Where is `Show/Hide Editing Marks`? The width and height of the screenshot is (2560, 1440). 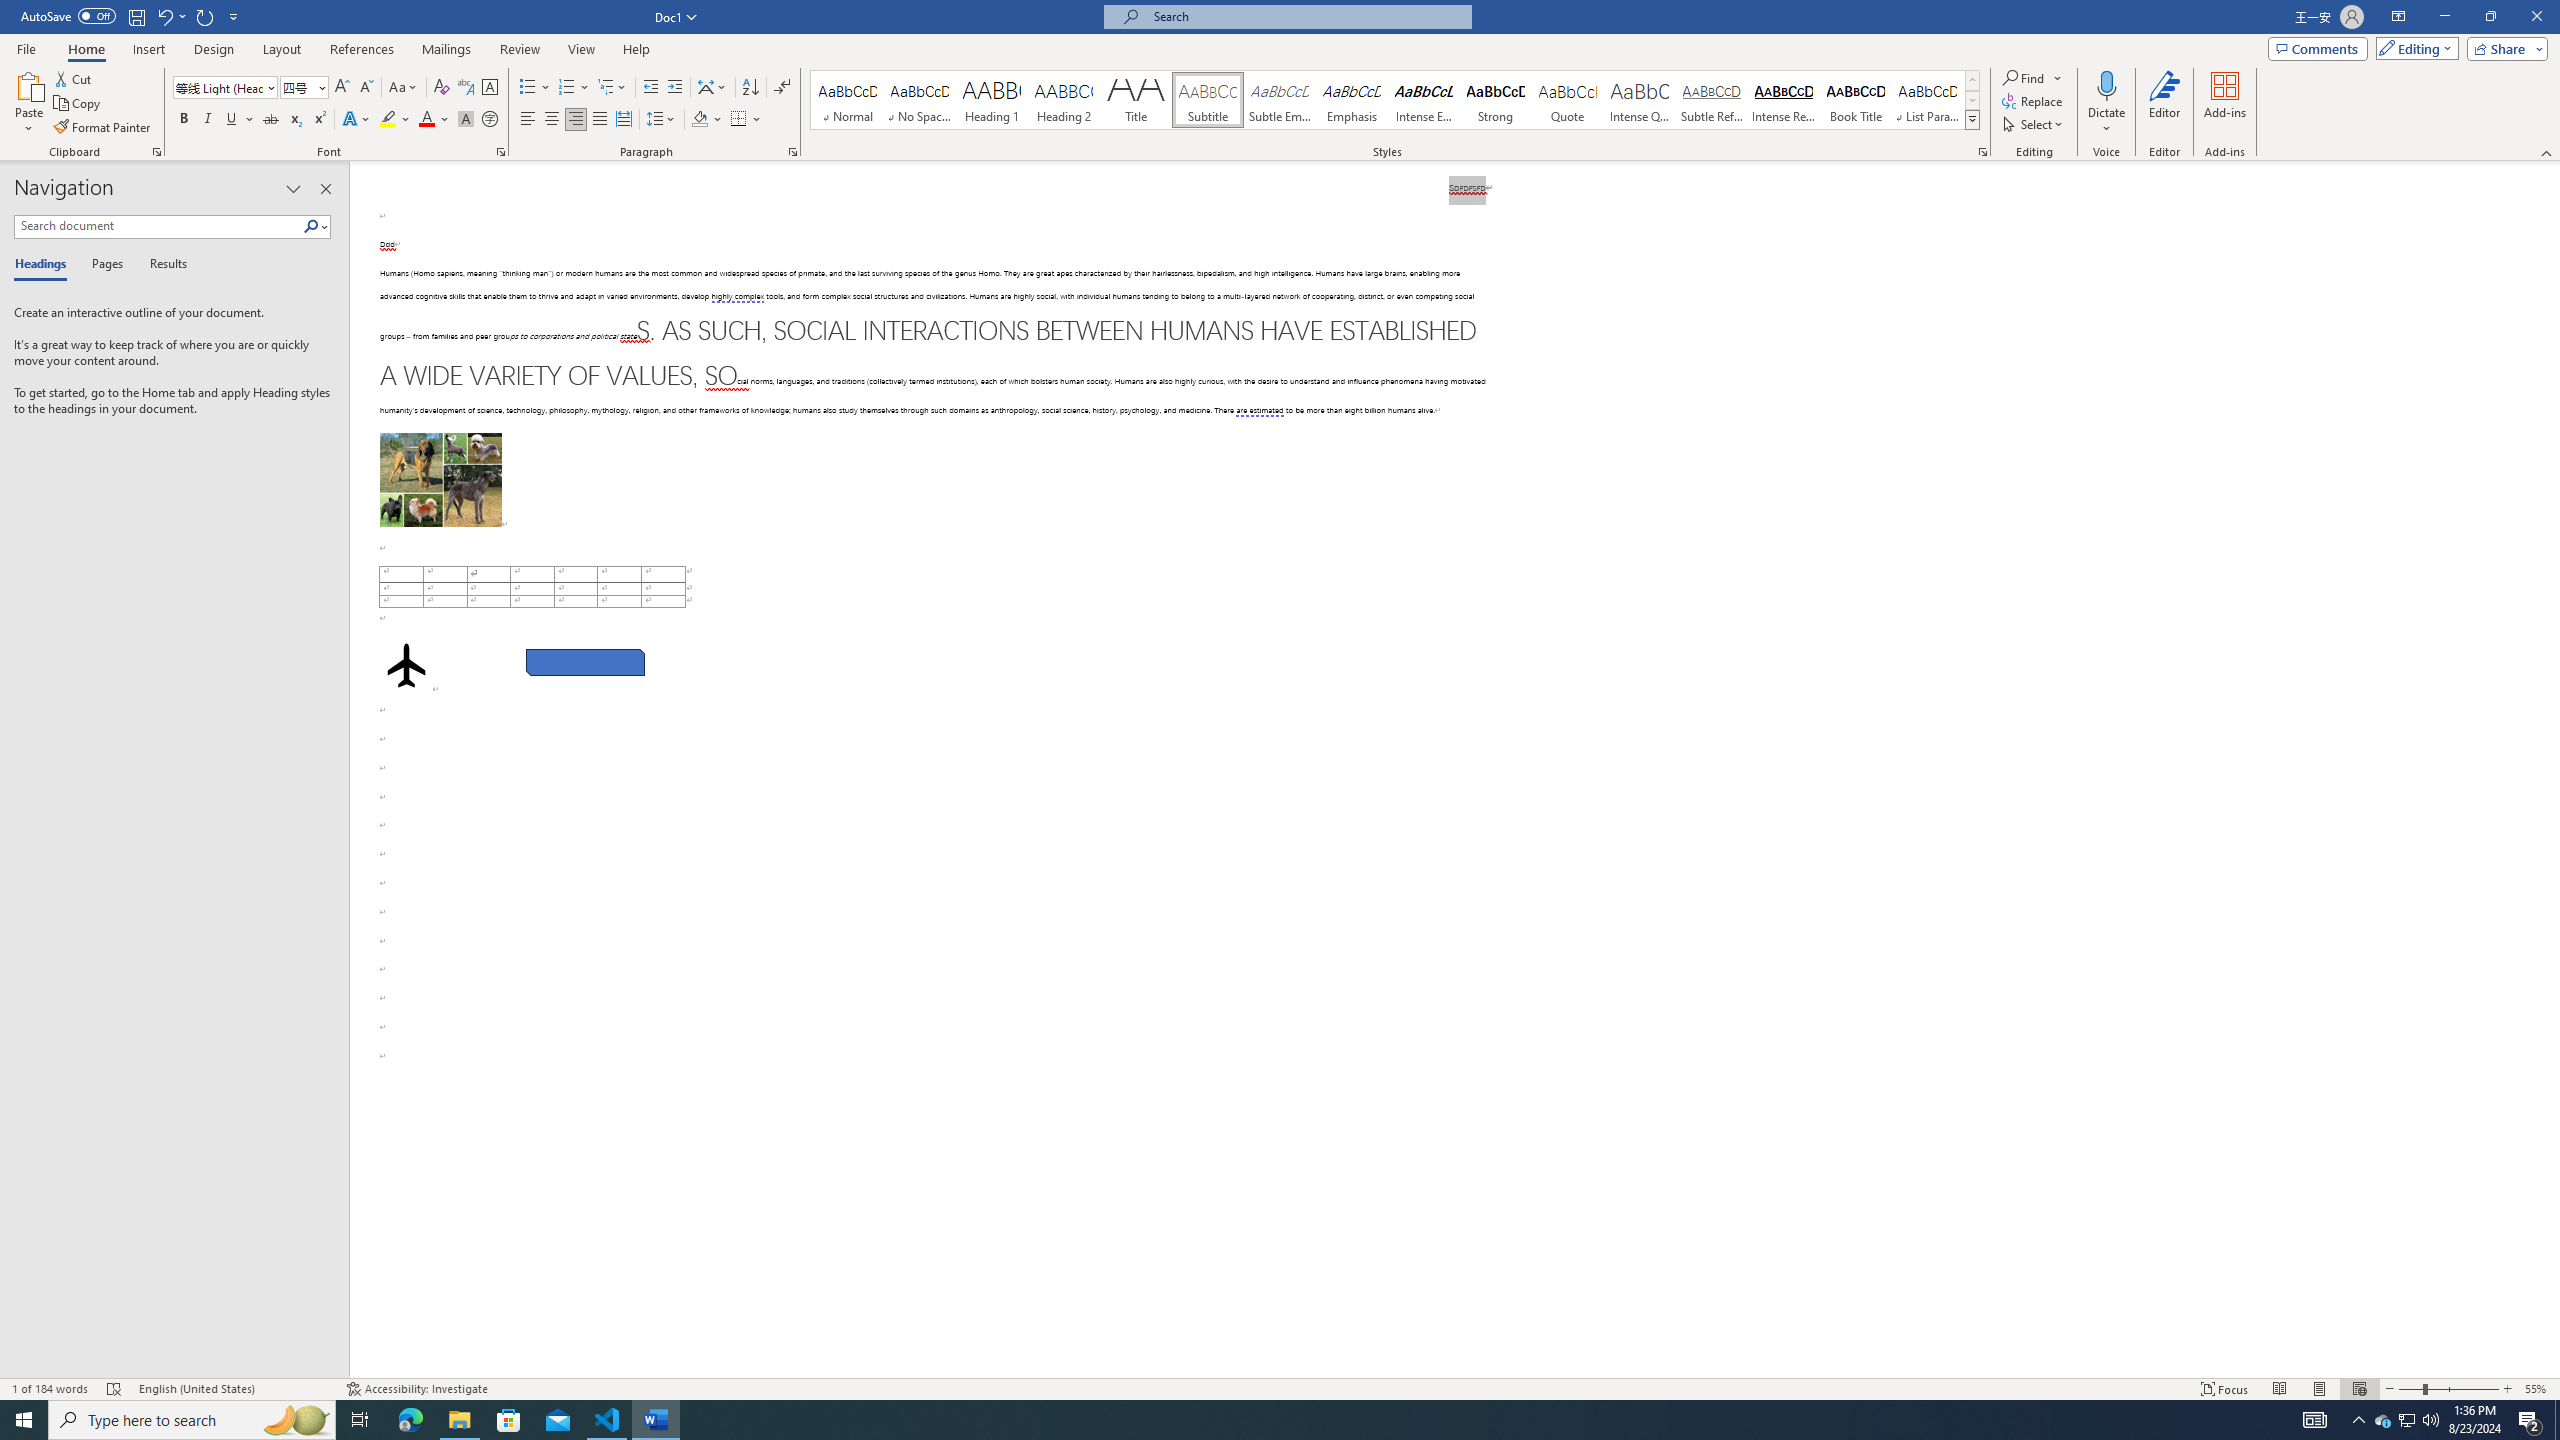
Show/Hide Editing Marks is located at coordinates (782, 88).